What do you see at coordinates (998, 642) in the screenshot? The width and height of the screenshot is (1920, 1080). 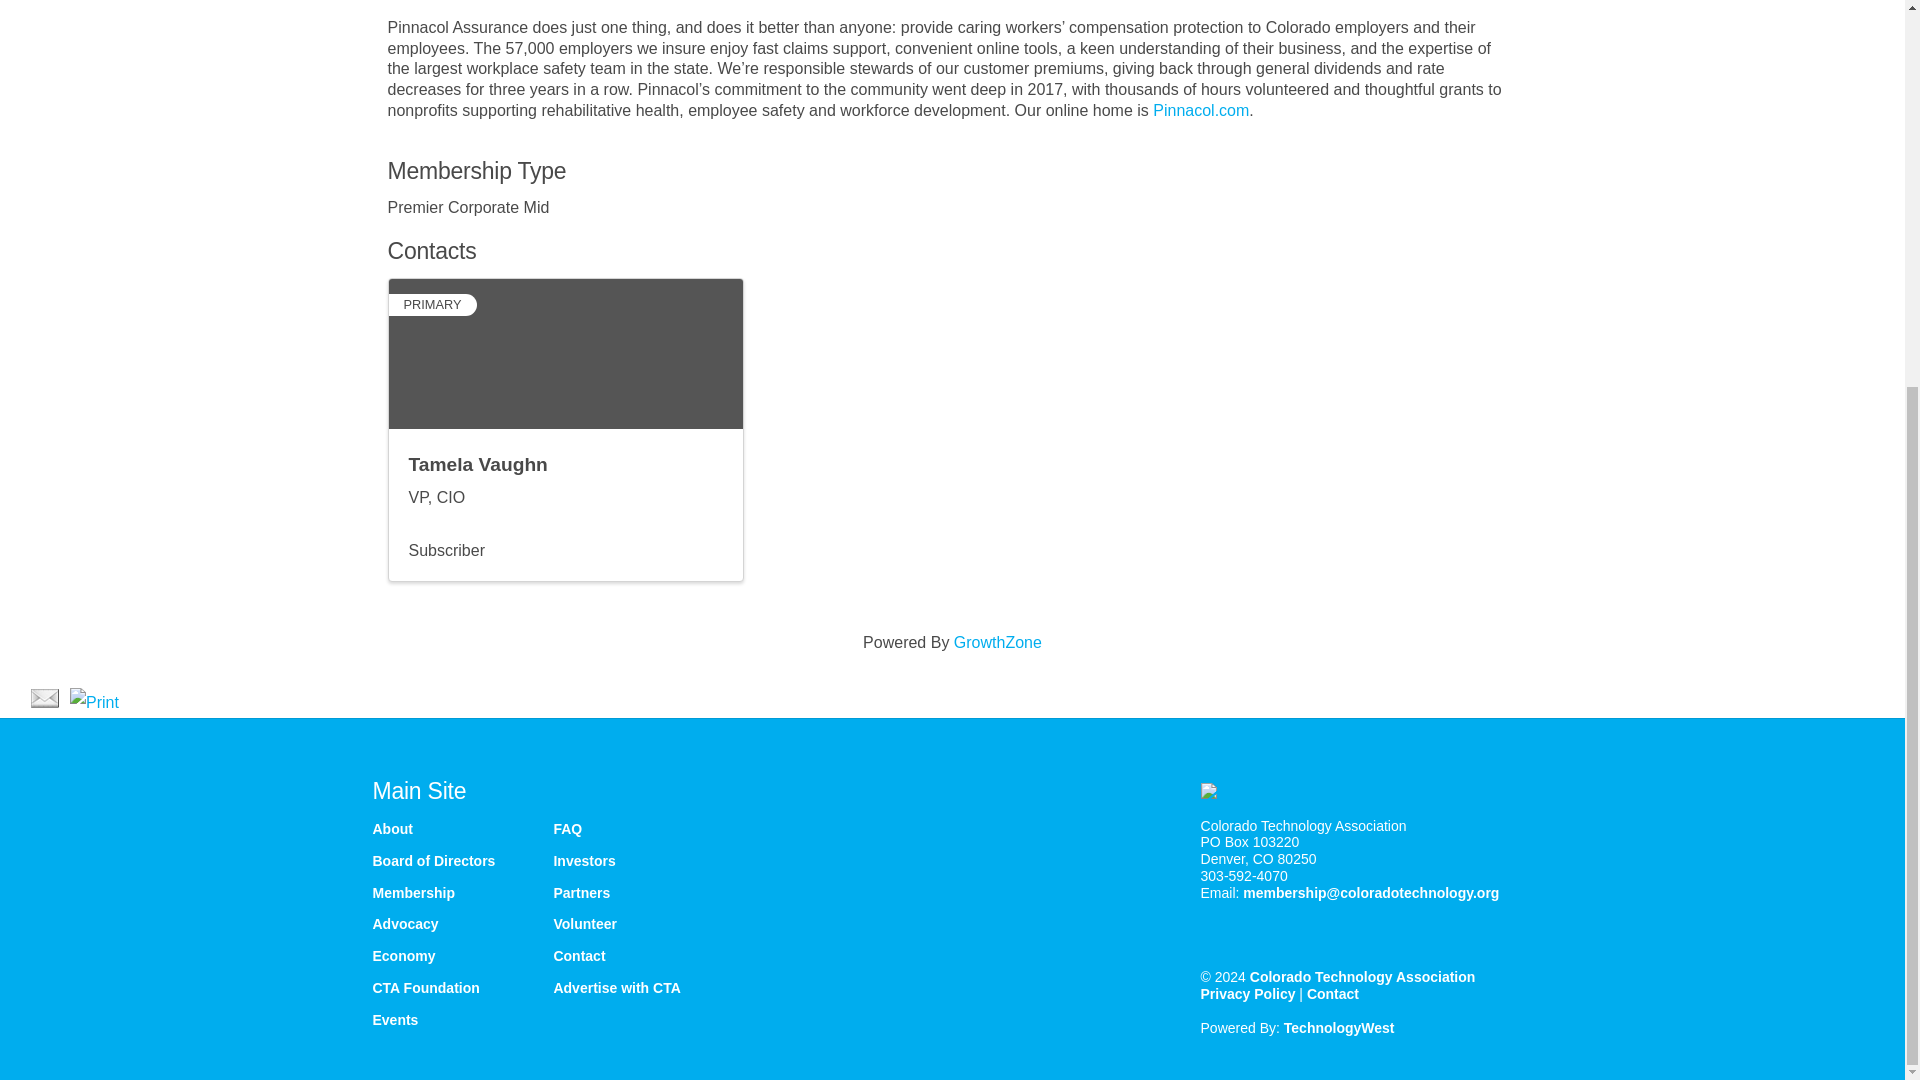 I see `GrowthZone` at bounding box center [998, 642].